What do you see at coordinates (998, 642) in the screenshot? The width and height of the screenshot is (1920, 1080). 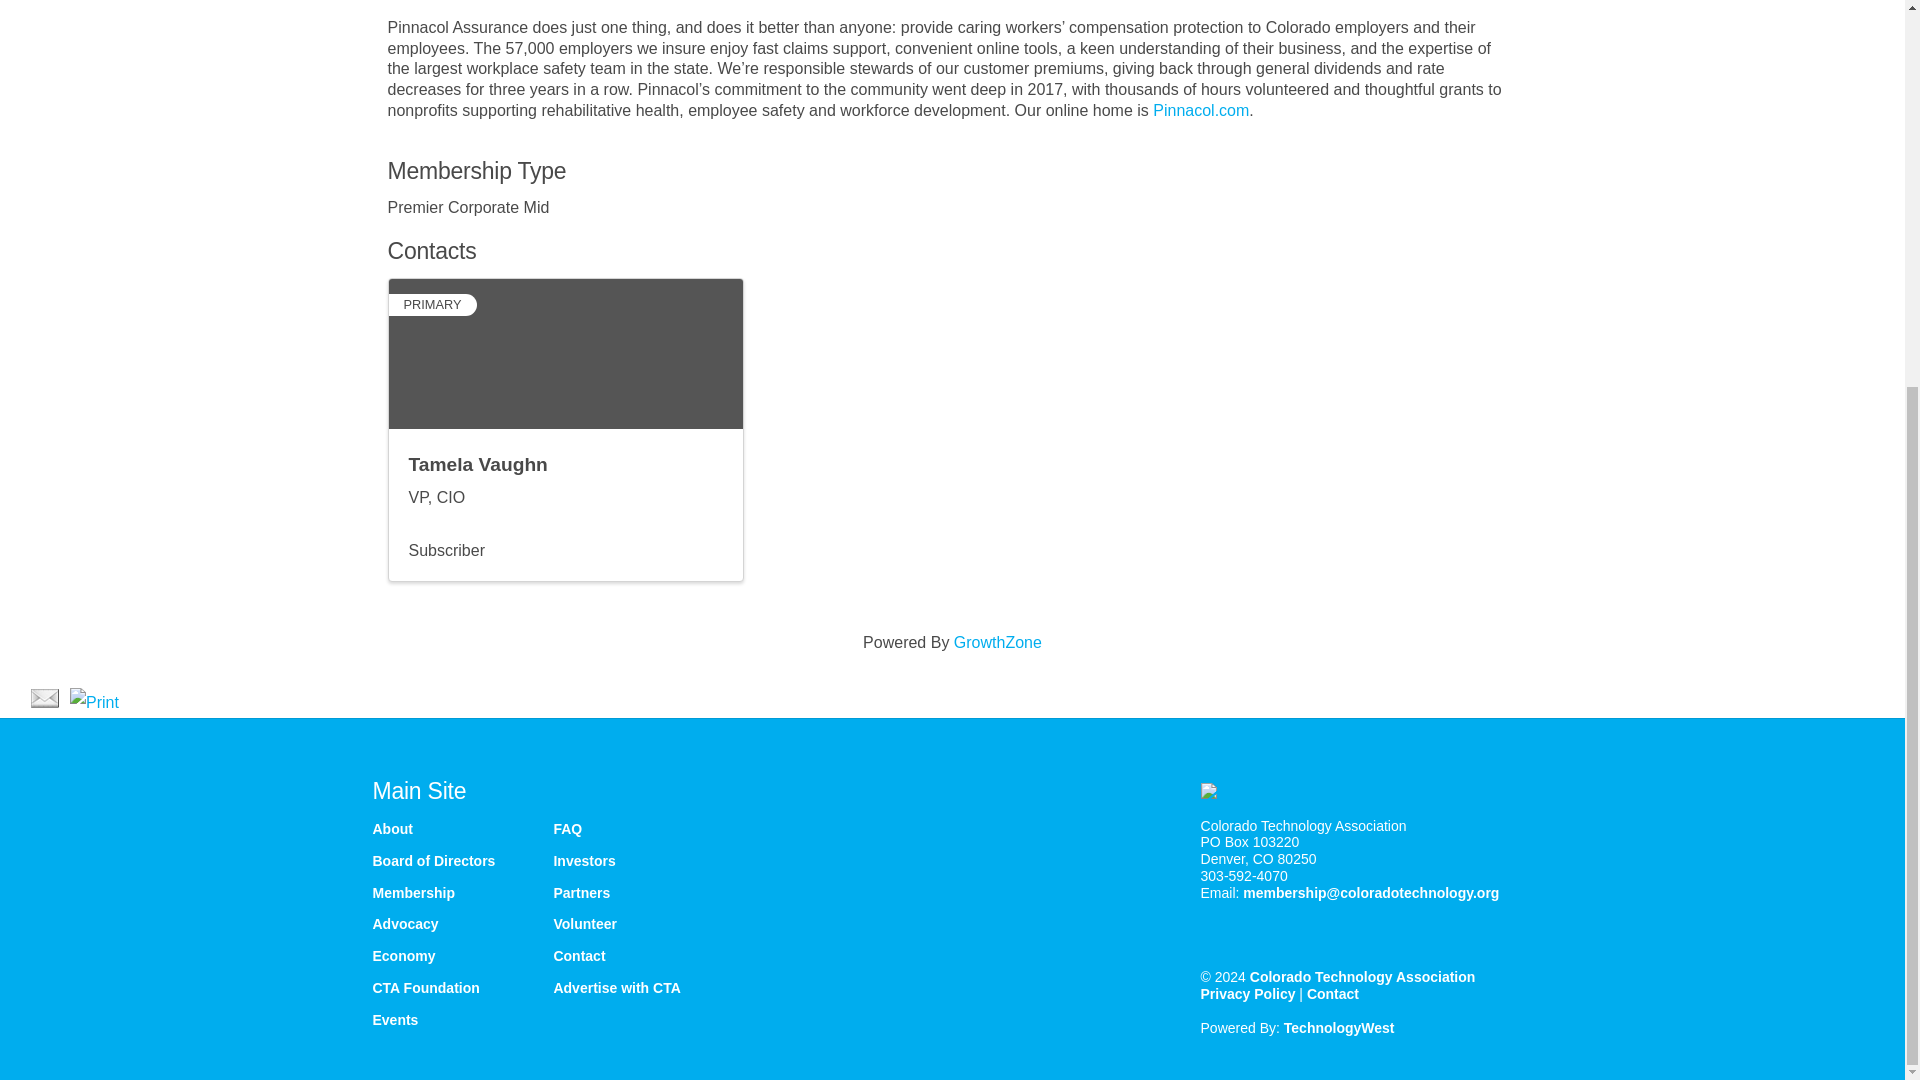 I see `GrowthZone` at bounding box center [998, 642].